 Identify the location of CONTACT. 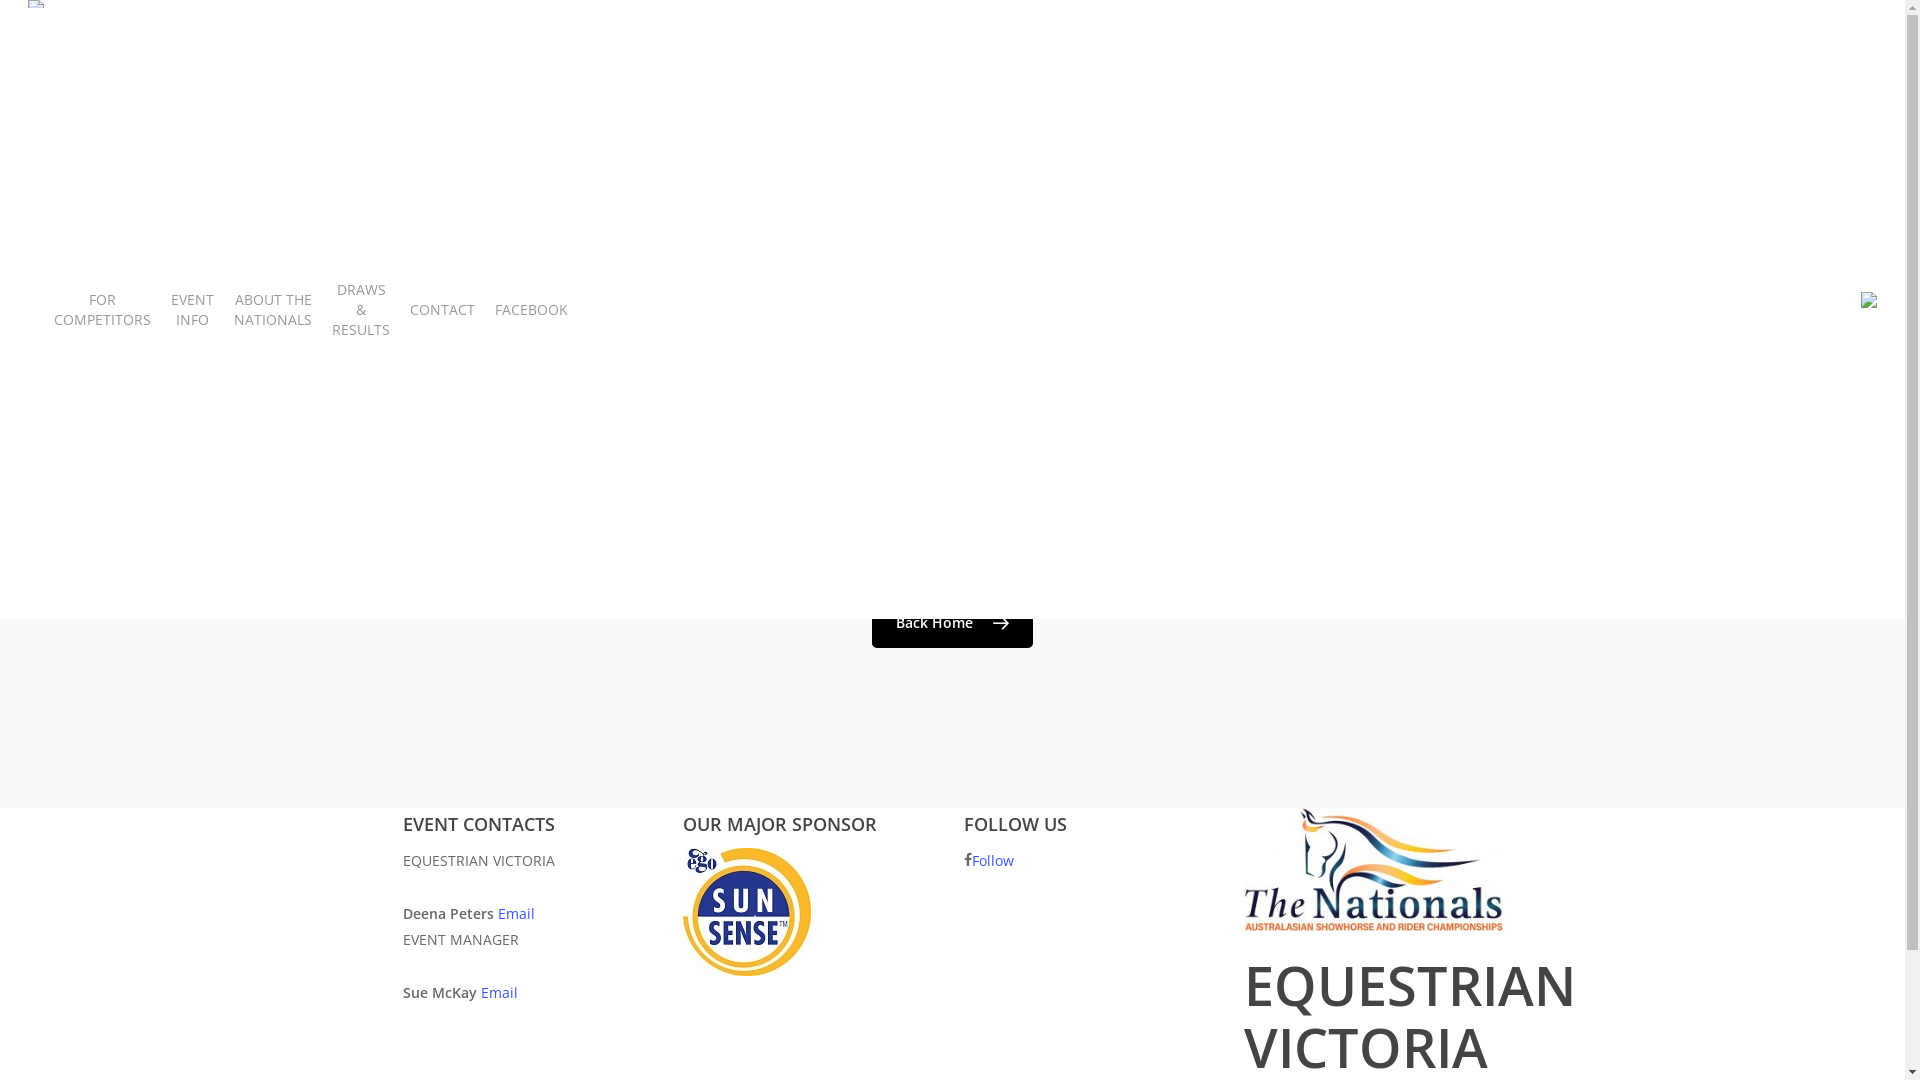
(442, 310).